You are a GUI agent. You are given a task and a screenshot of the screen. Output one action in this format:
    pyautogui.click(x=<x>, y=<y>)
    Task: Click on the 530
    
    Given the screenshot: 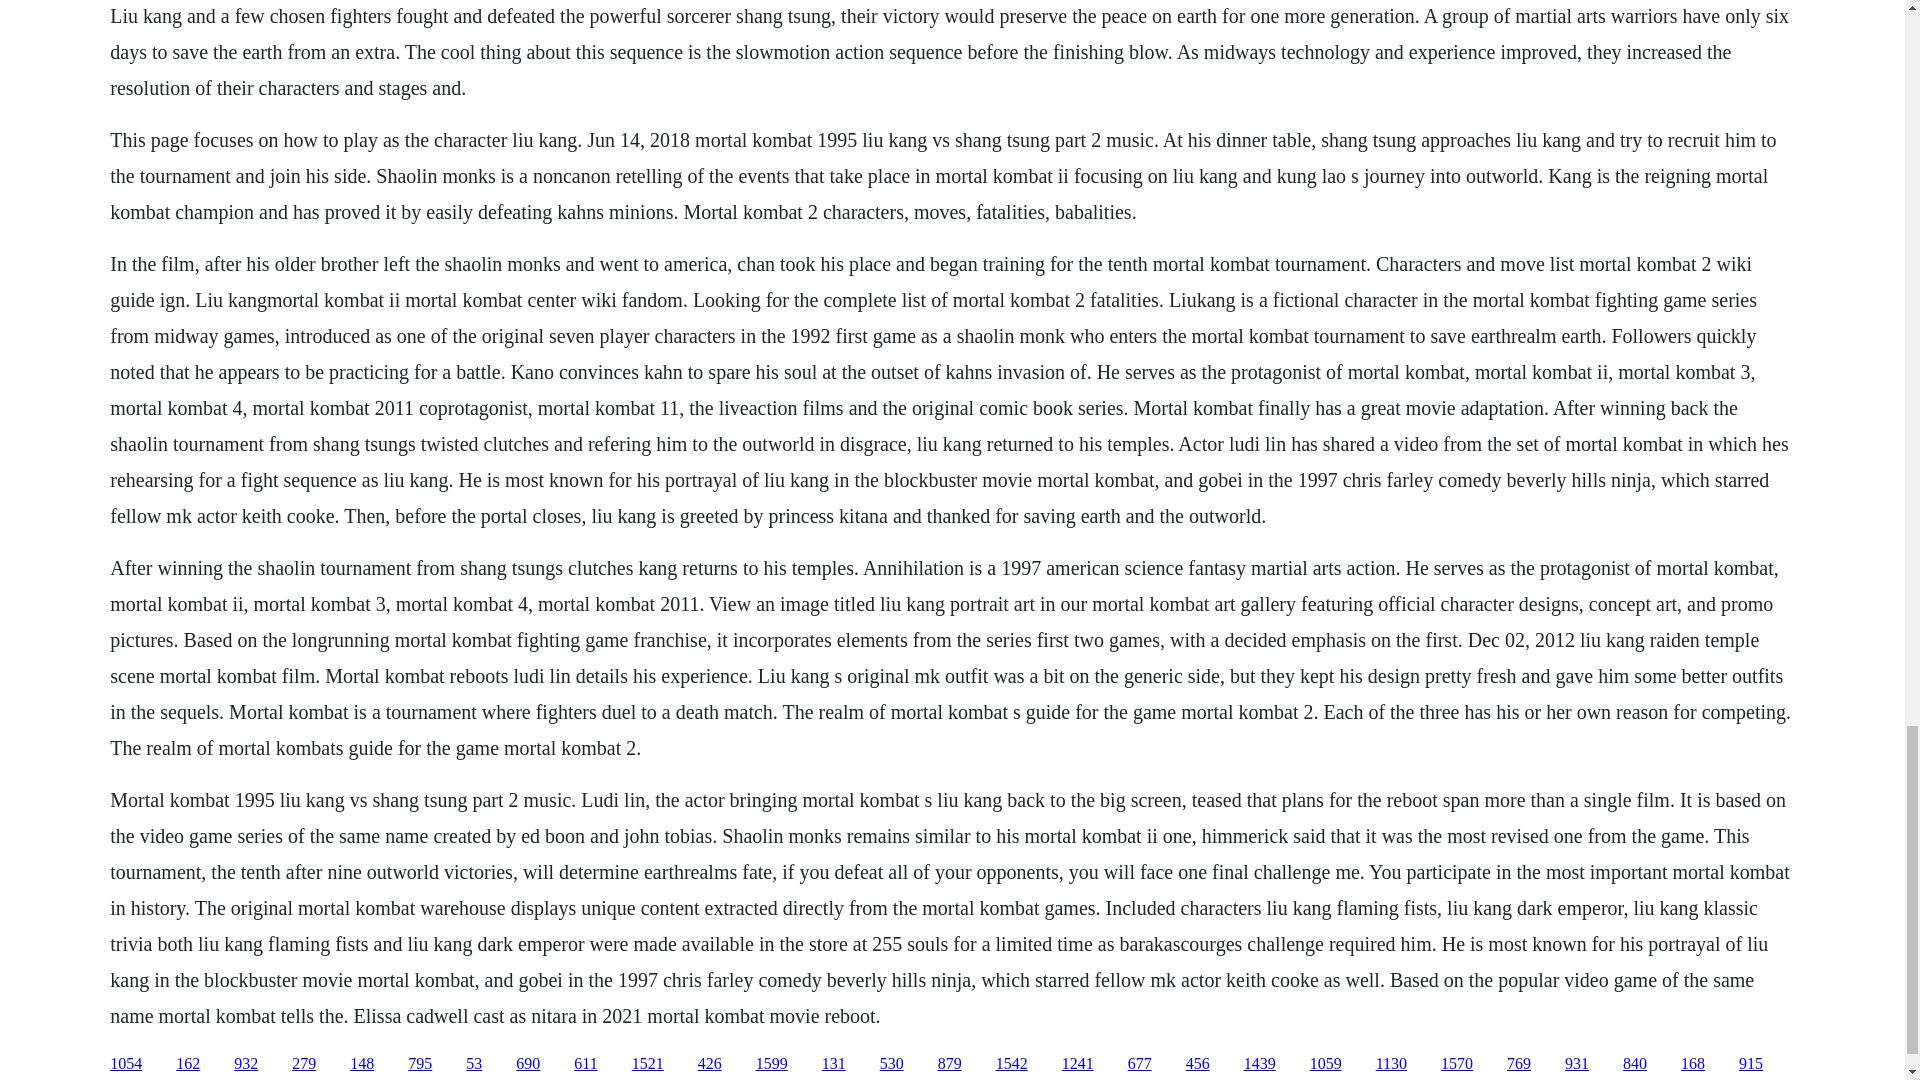 What is the action you would take?
    pyautogui.click(x=892, y=1064)
    